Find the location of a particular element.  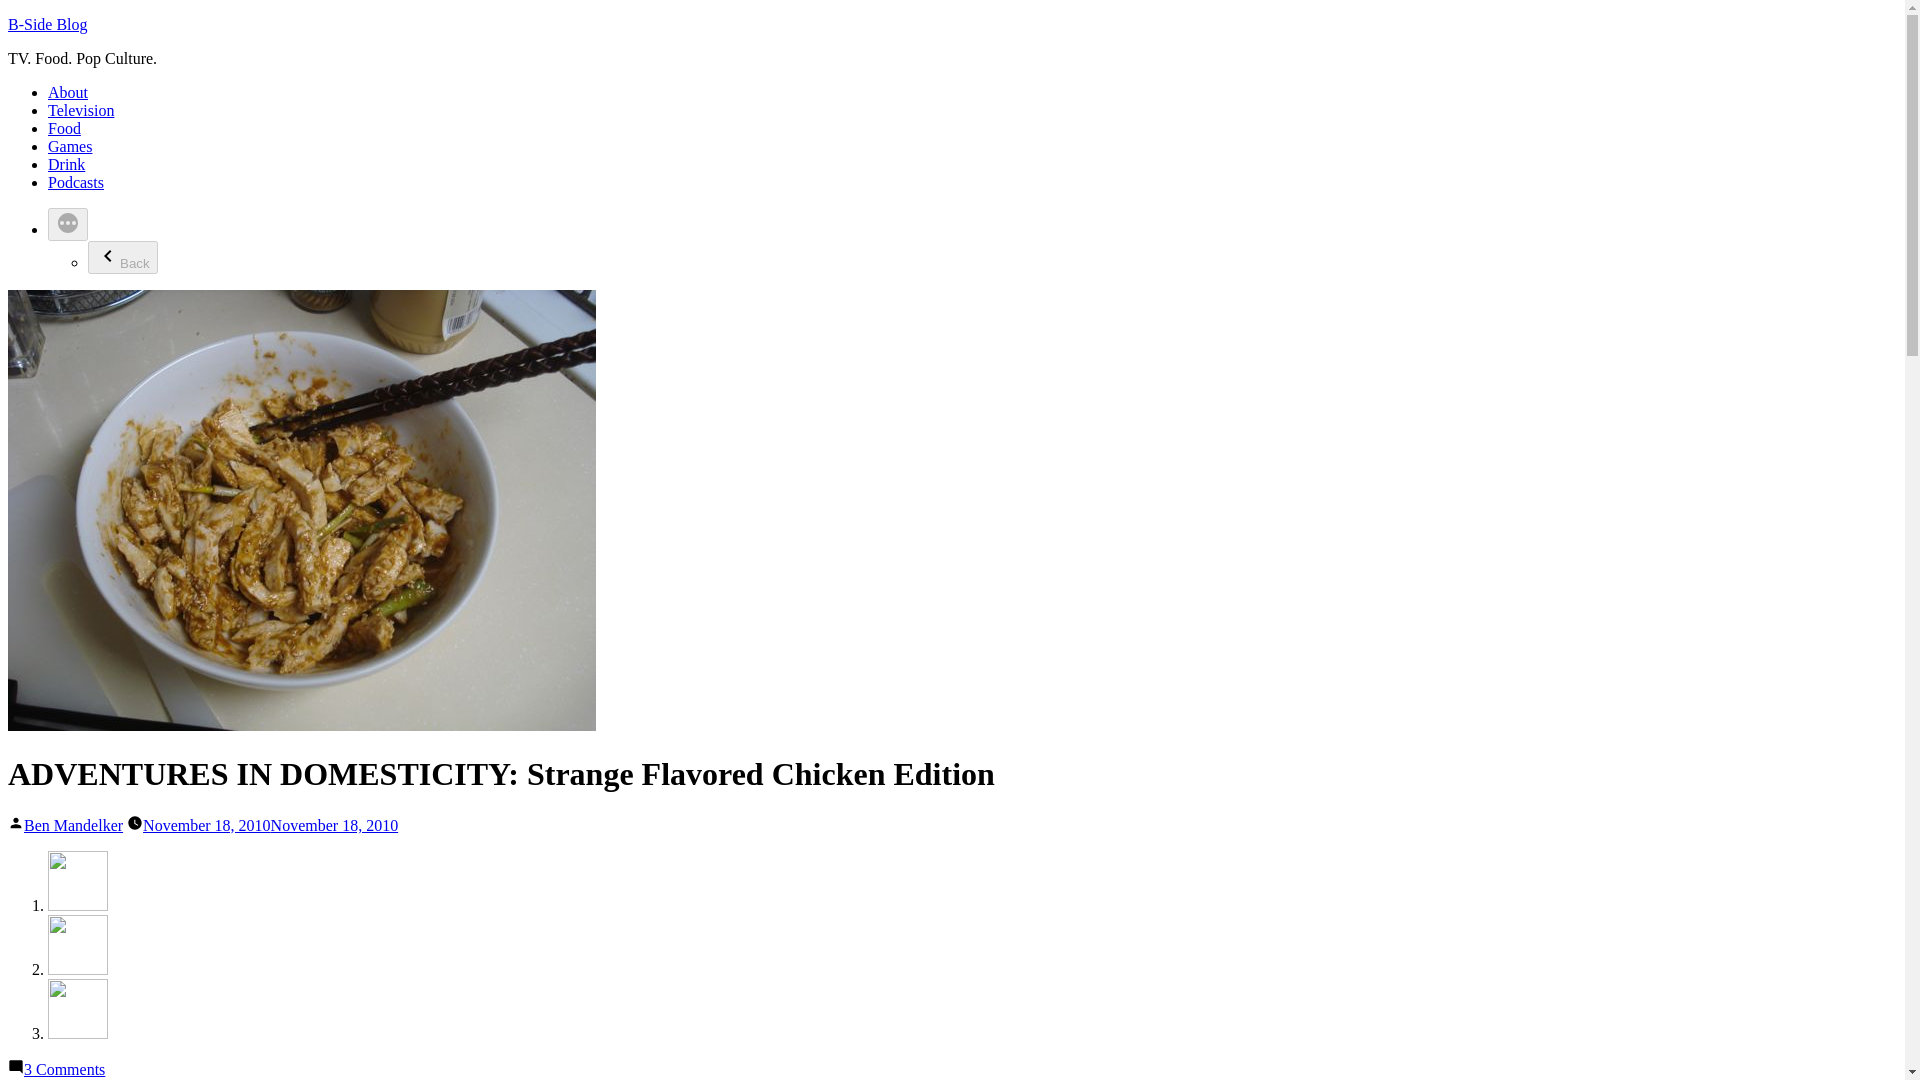

Back is located at coordinates (122, 257).